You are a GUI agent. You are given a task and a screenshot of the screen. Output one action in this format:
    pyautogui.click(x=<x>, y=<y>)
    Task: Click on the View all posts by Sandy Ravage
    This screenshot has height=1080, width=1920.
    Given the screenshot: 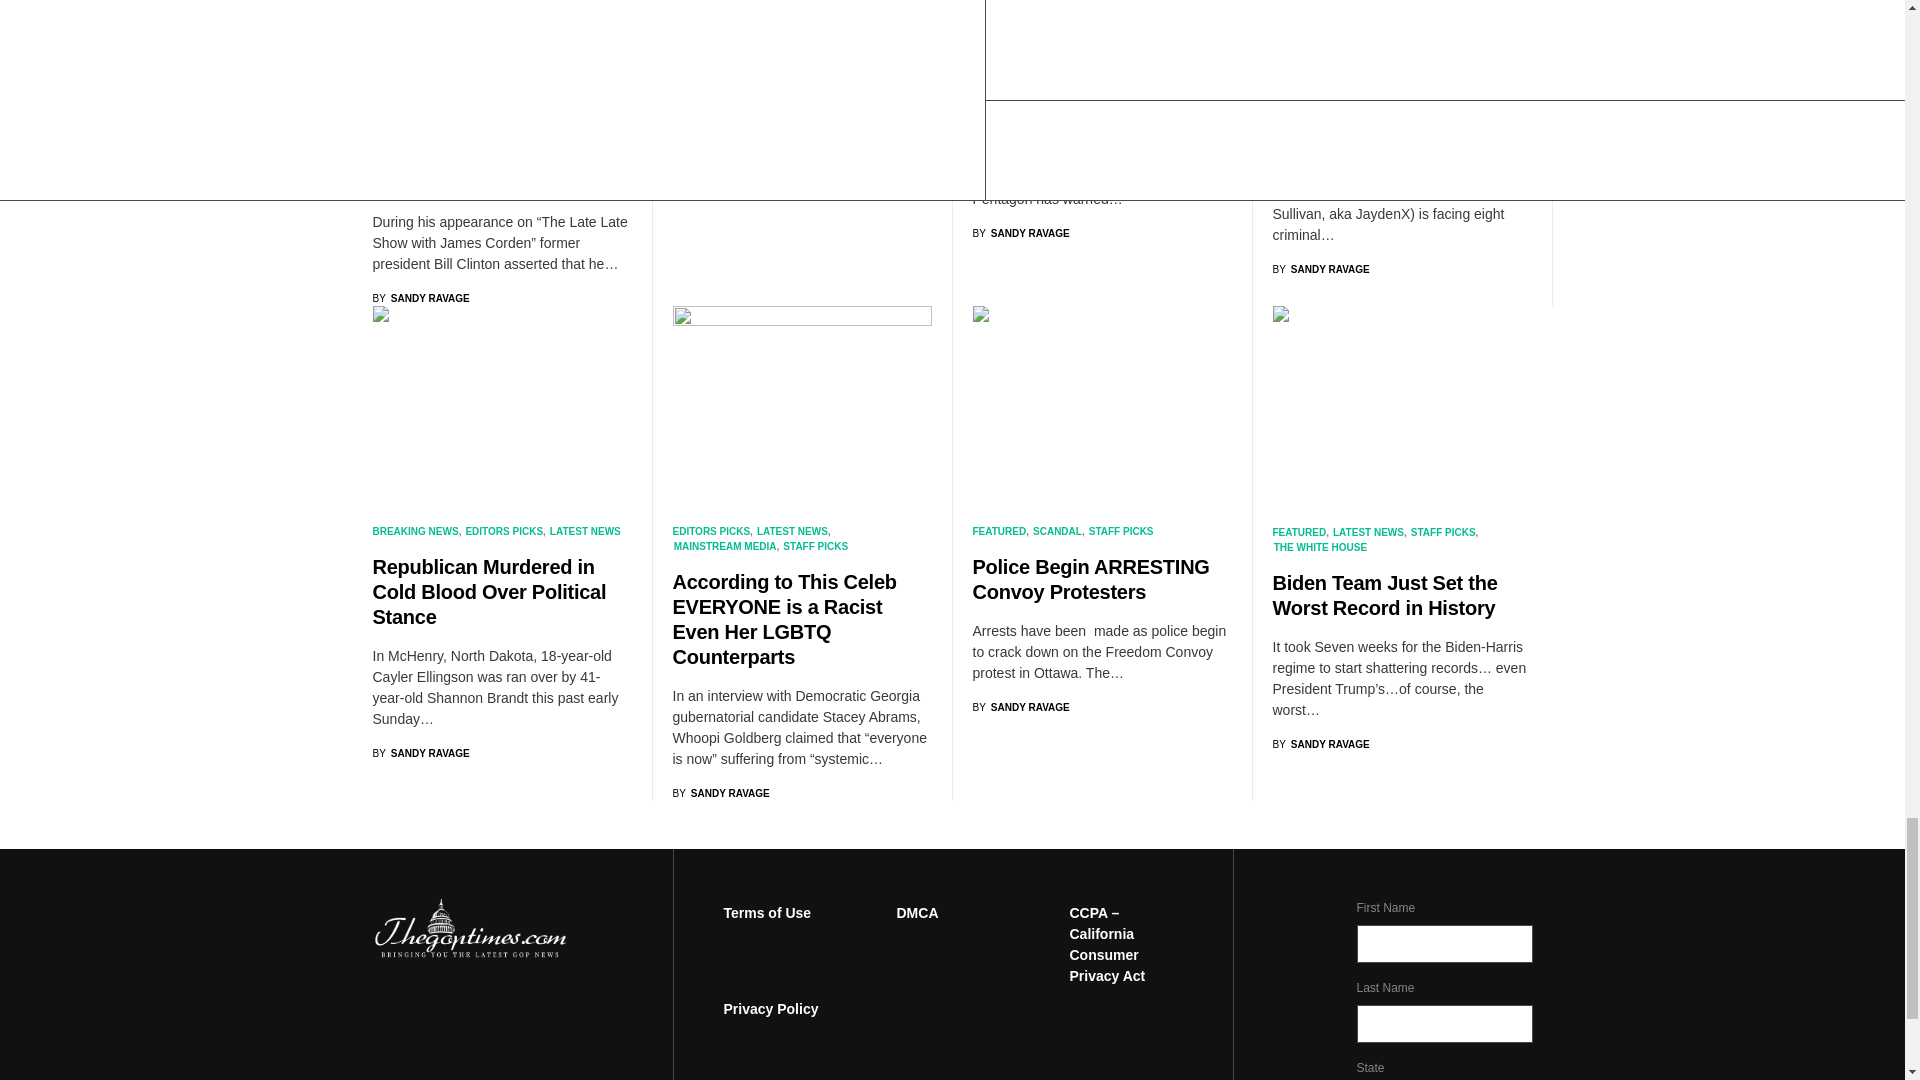 What is the action you would take?
    pyautogui.click(x=1320, y=744)
    